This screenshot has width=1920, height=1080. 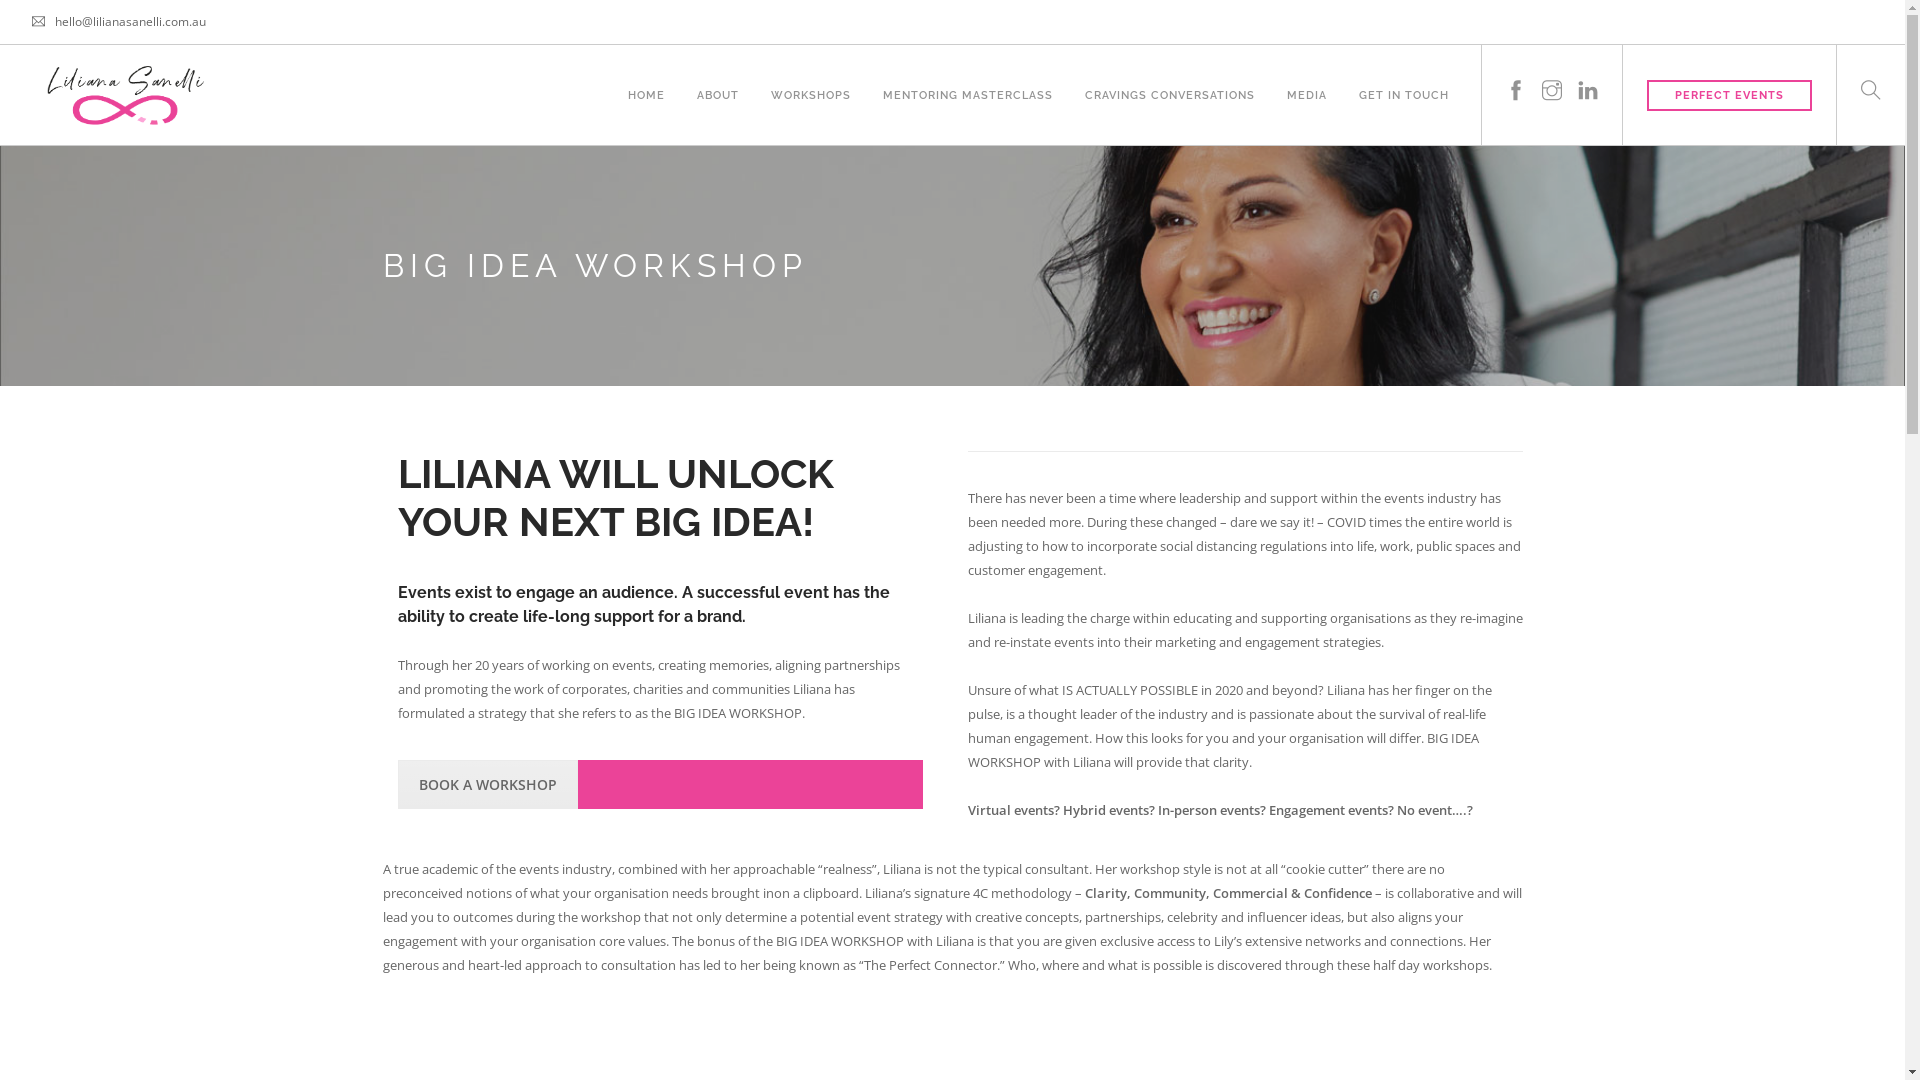 I want to click on MEDIA, so click(x=1307, y=74).